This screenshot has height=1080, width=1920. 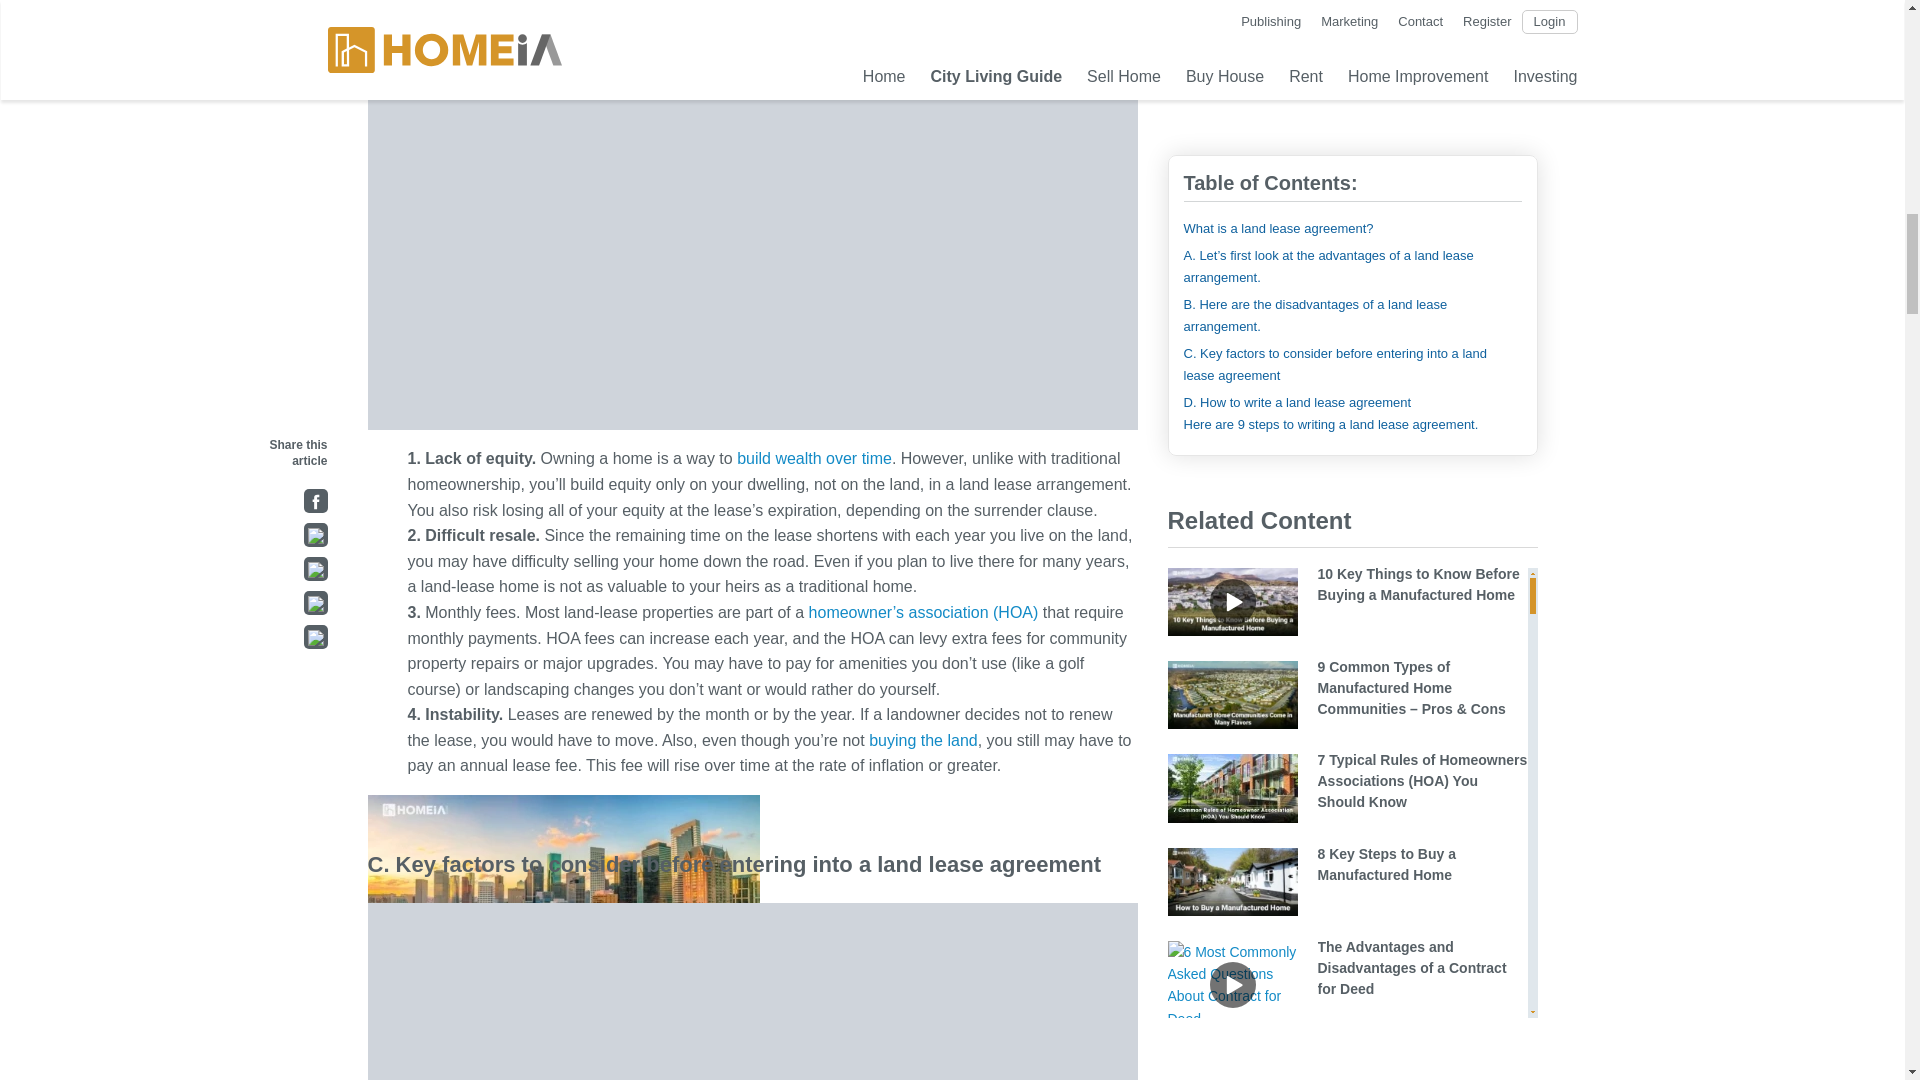 What do you see at coordinates (862, 269) in the screenshot?
I see `5 Best Places to Live in Texas` at bounding box center [862, 269].